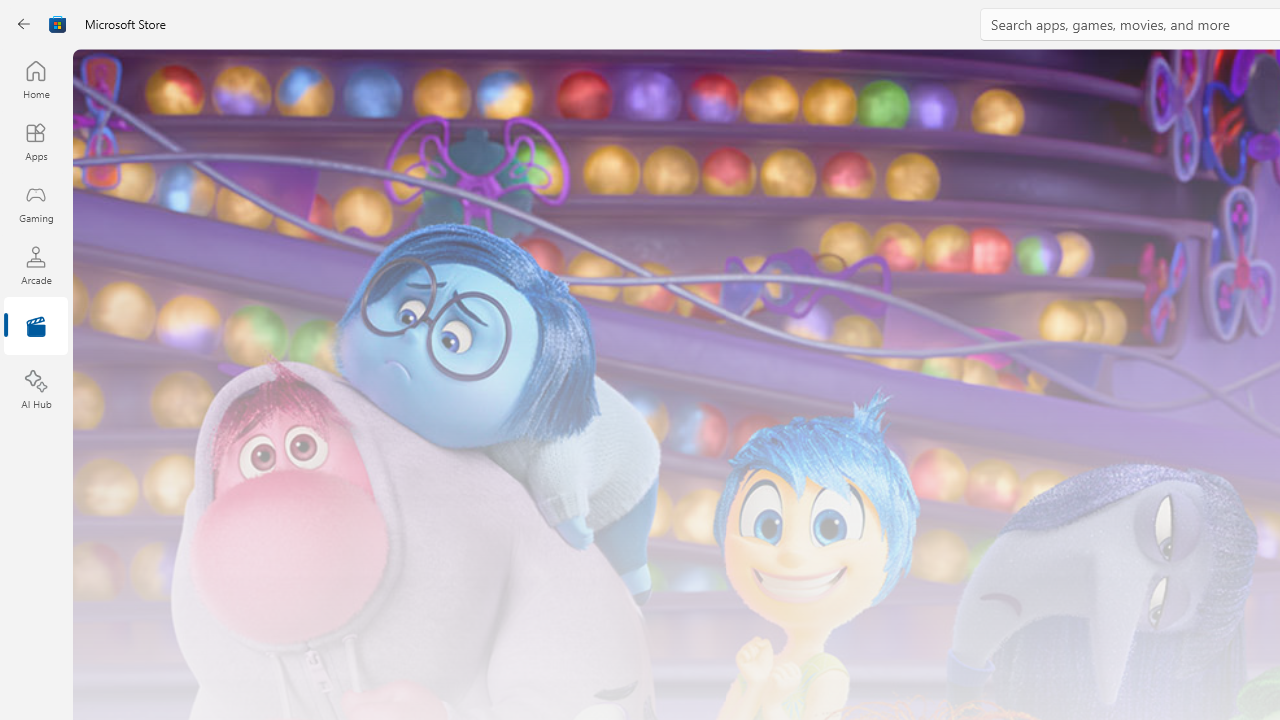 This screenshot has width=1280, height=720. What do you see at coordinates (58, 24) in the screenshot?
I see `Class: Image` at bounding box center [58, 24].